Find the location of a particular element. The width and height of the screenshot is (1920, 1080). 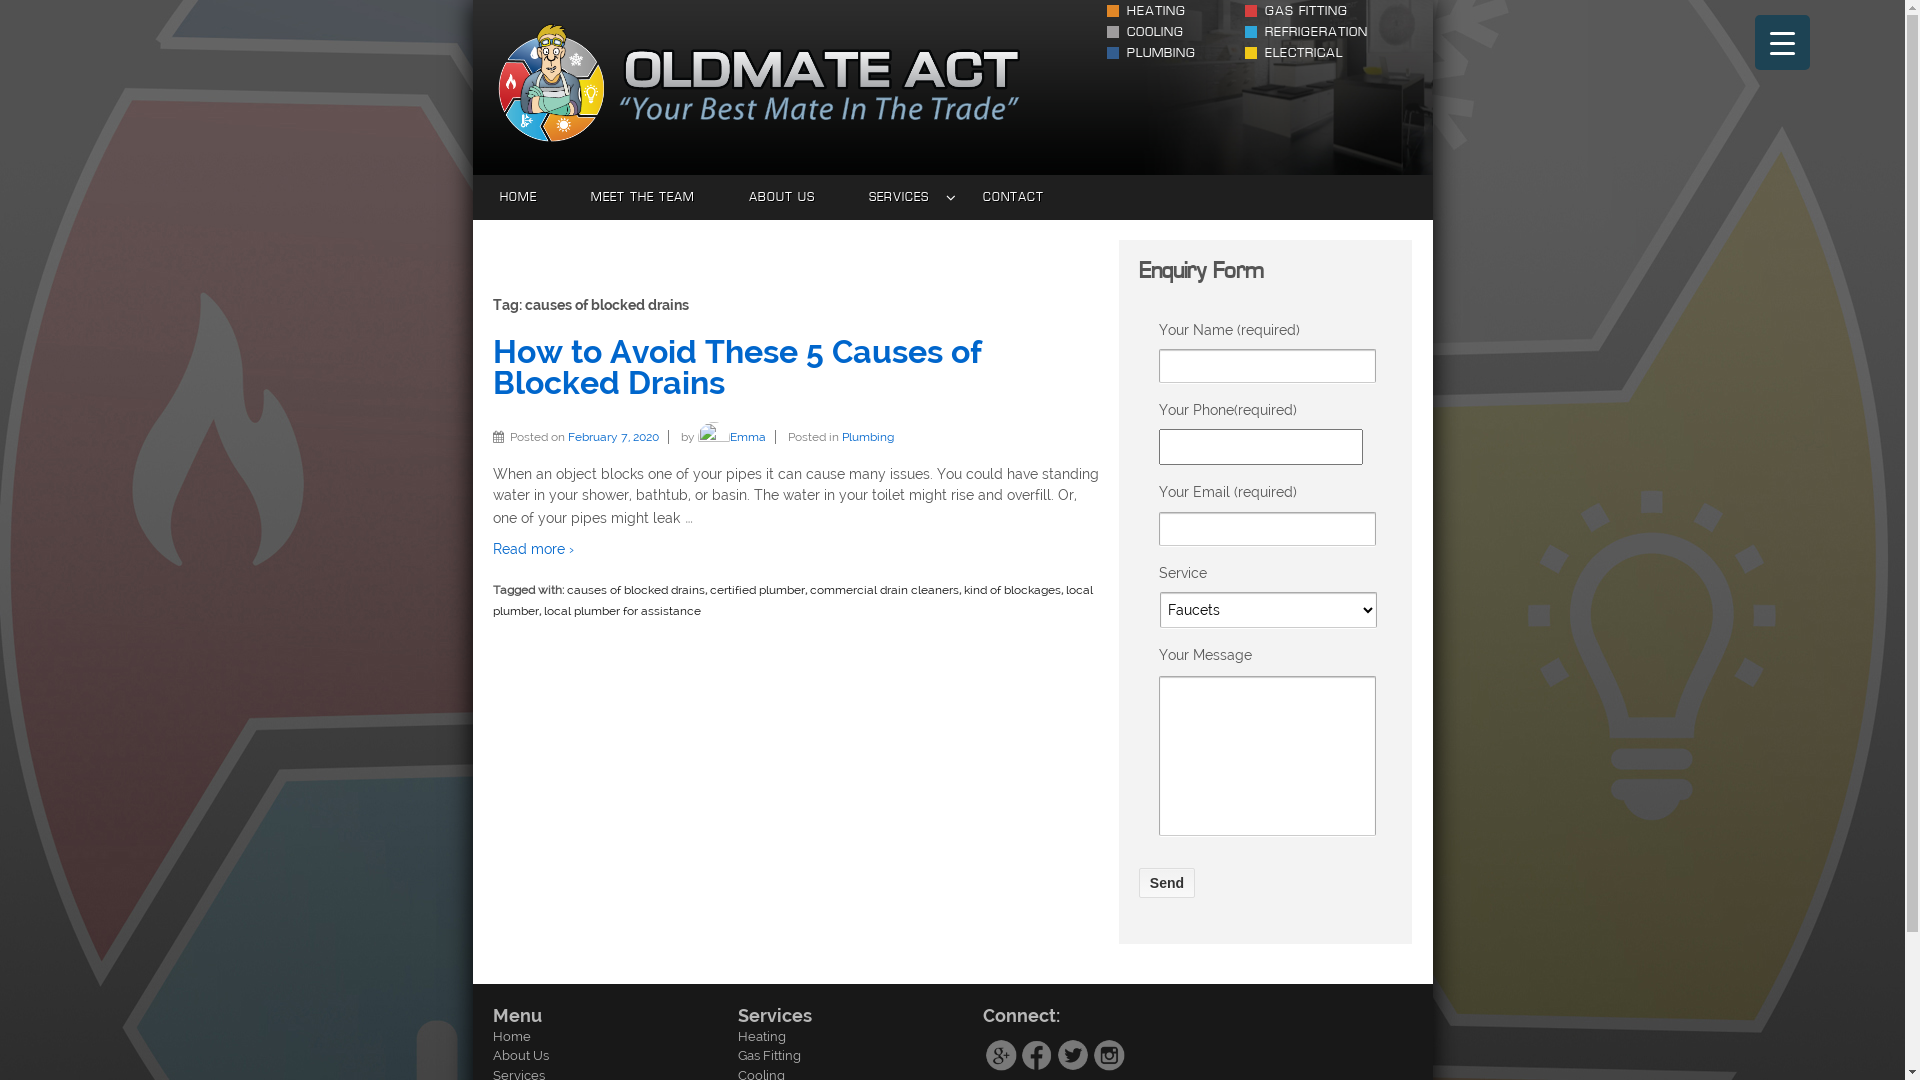

Facebook is located at coordinates (1037, 1054).